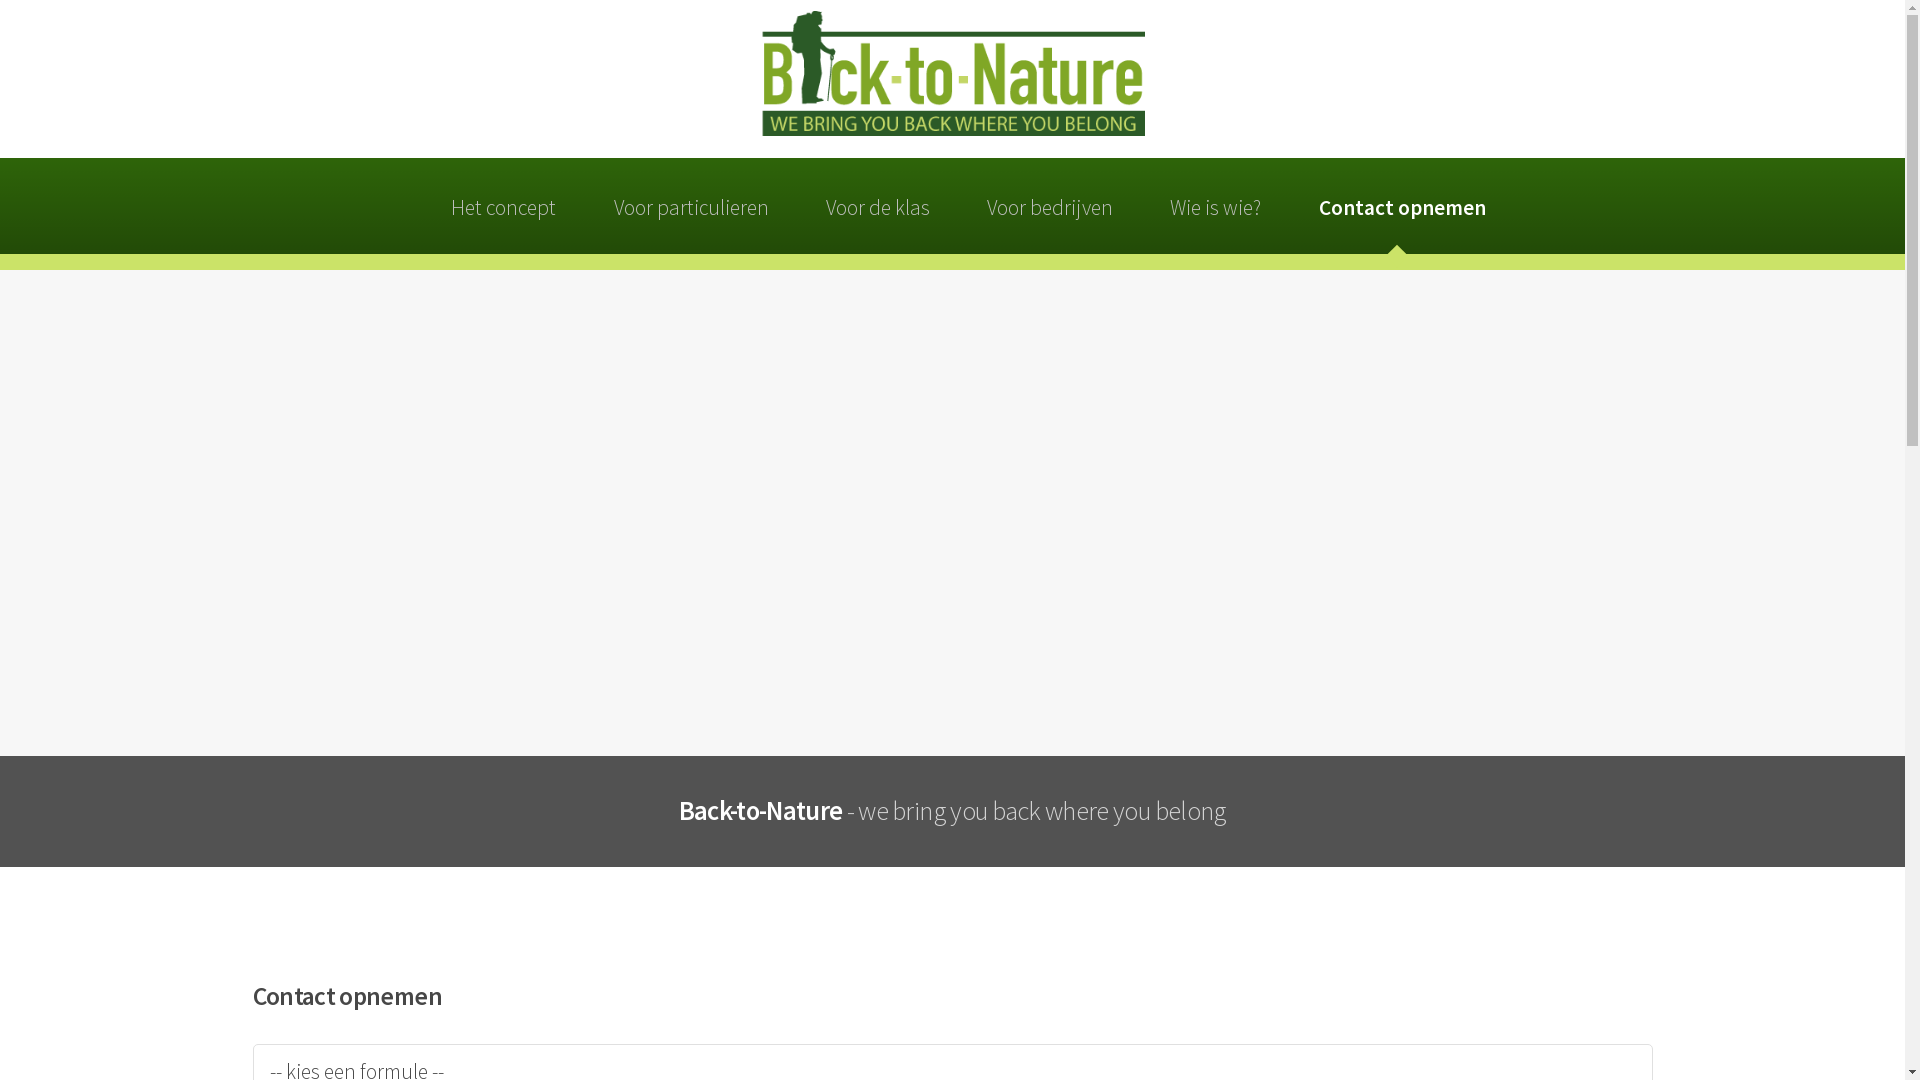 This screenshot has width=1920, height=1080. Describe the element at coordinates (691, 206) in the screenshot. I see `Voor particulieren` at that location.